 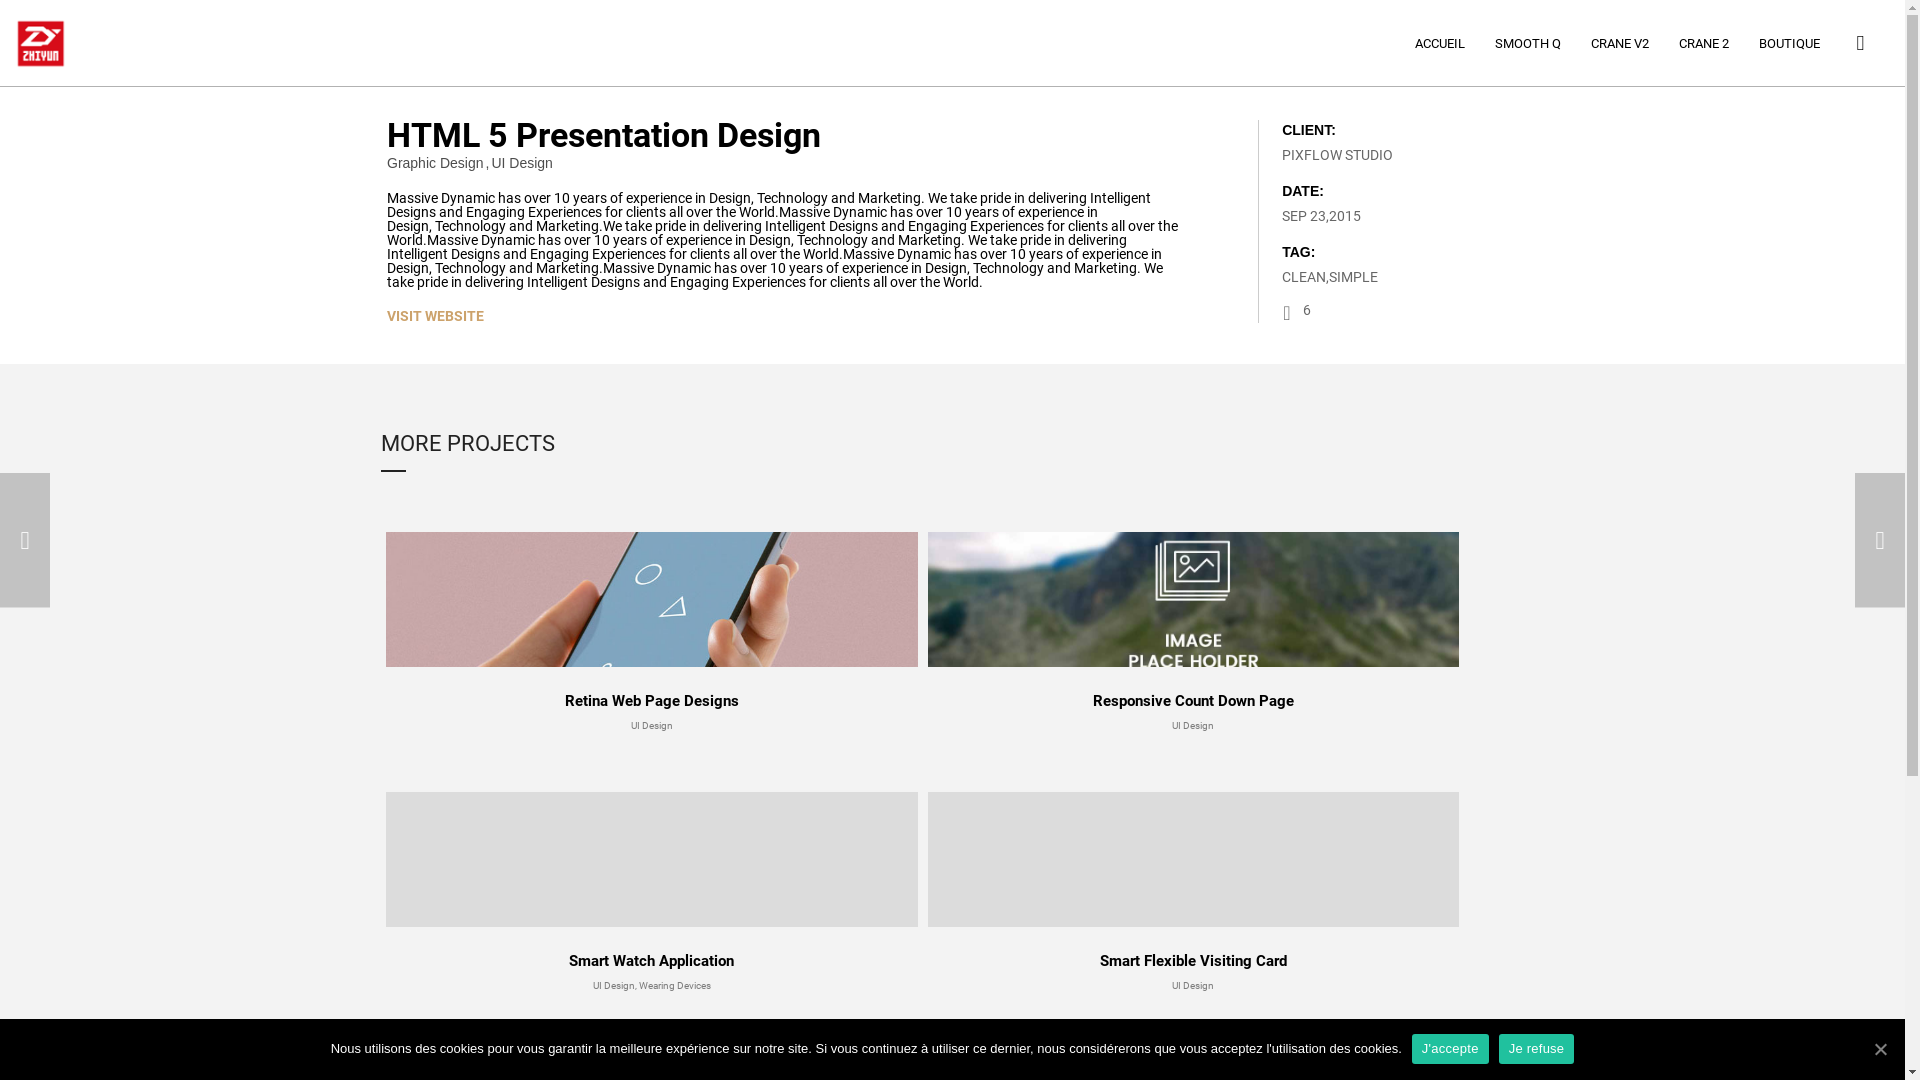 I want to click on Smart Flexible Visiting Card
UI Design, so click(x=1194, y=892).